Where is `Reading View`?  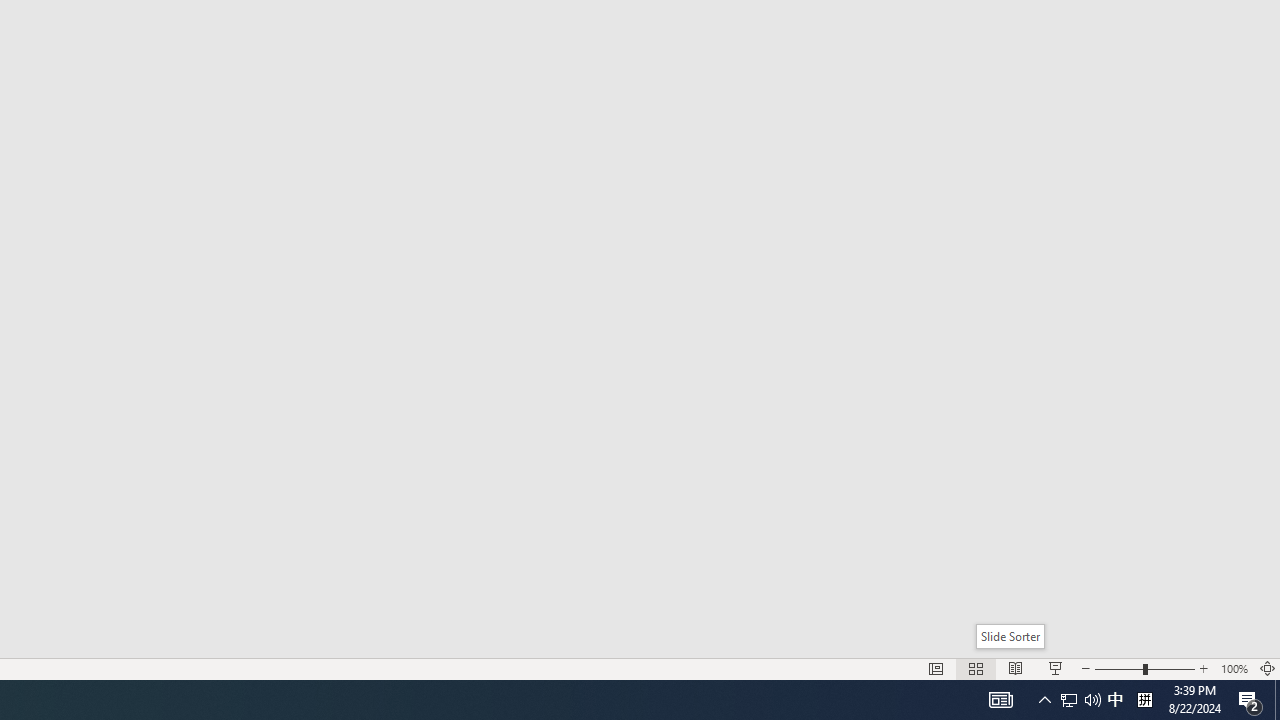
Reading View is located at coordinates (1015, 668).